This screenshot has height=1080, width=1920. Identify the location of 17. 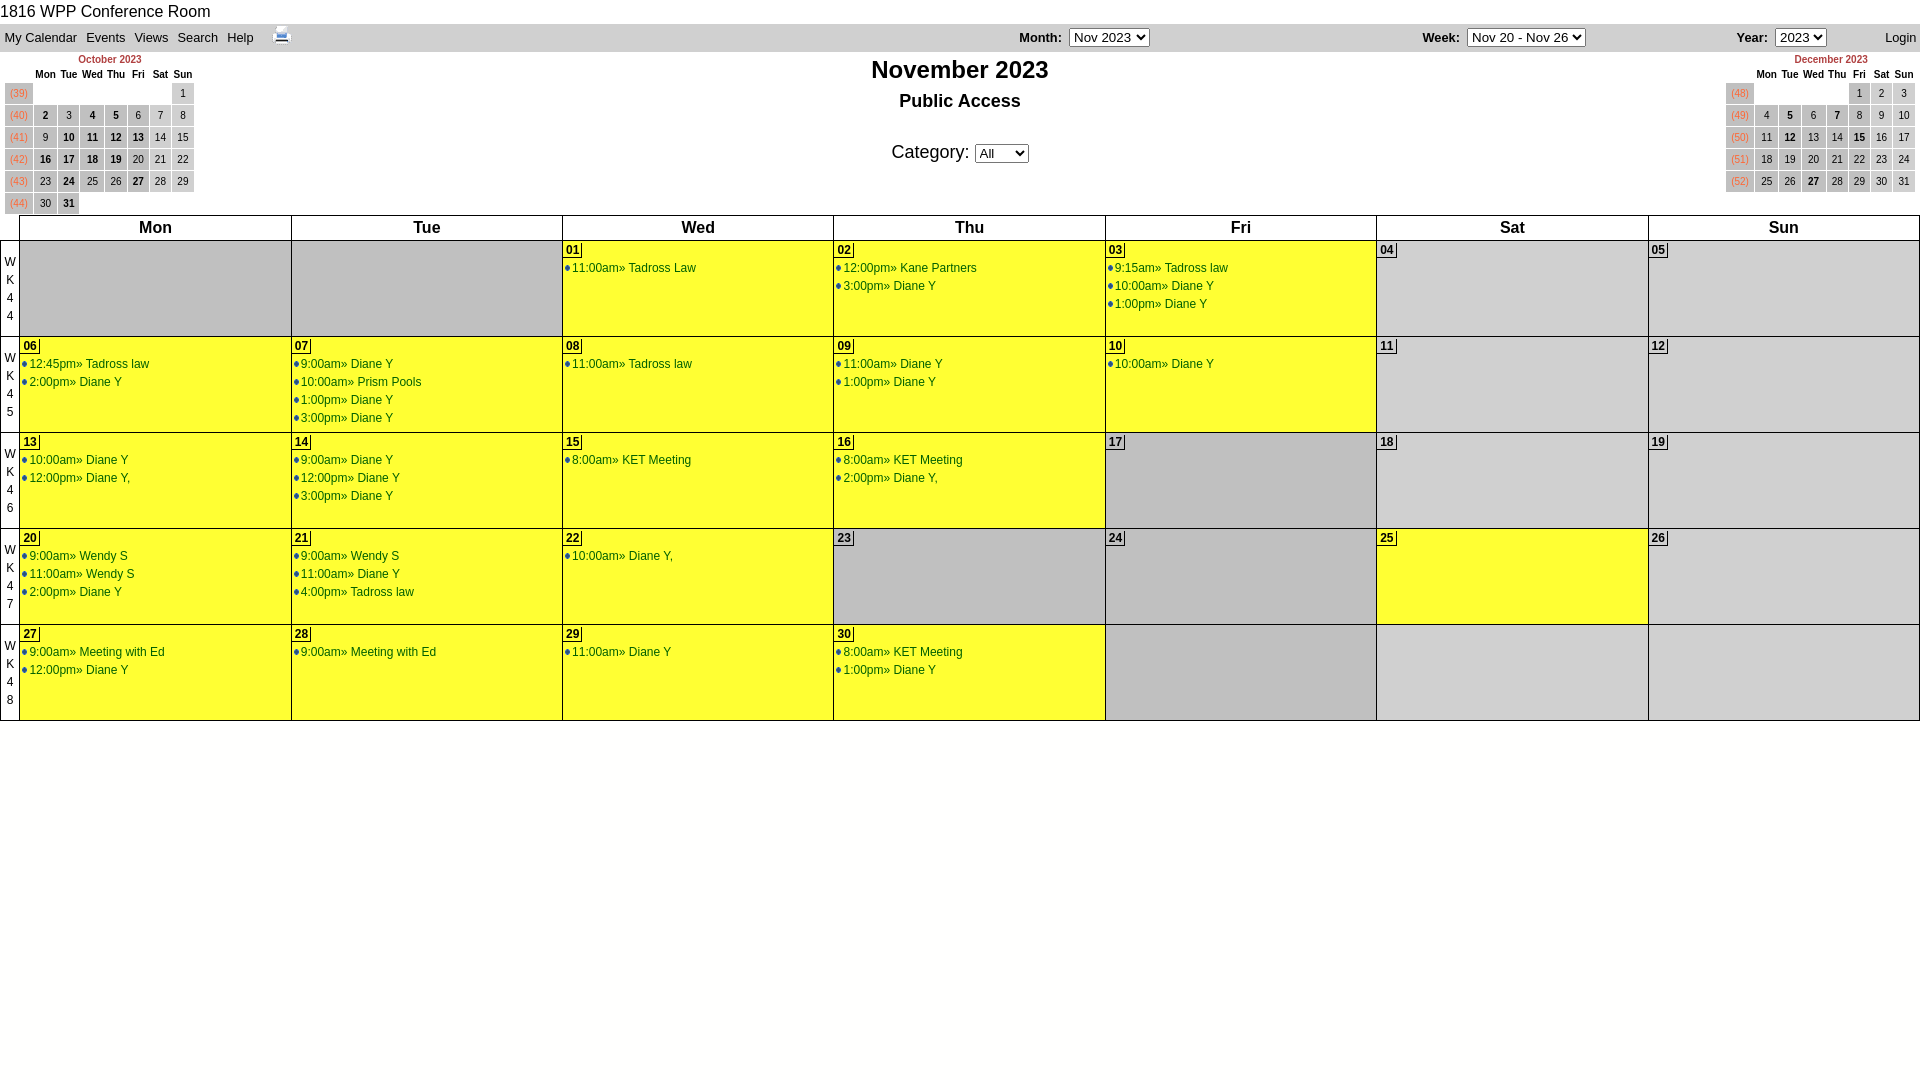
(1116, 442).